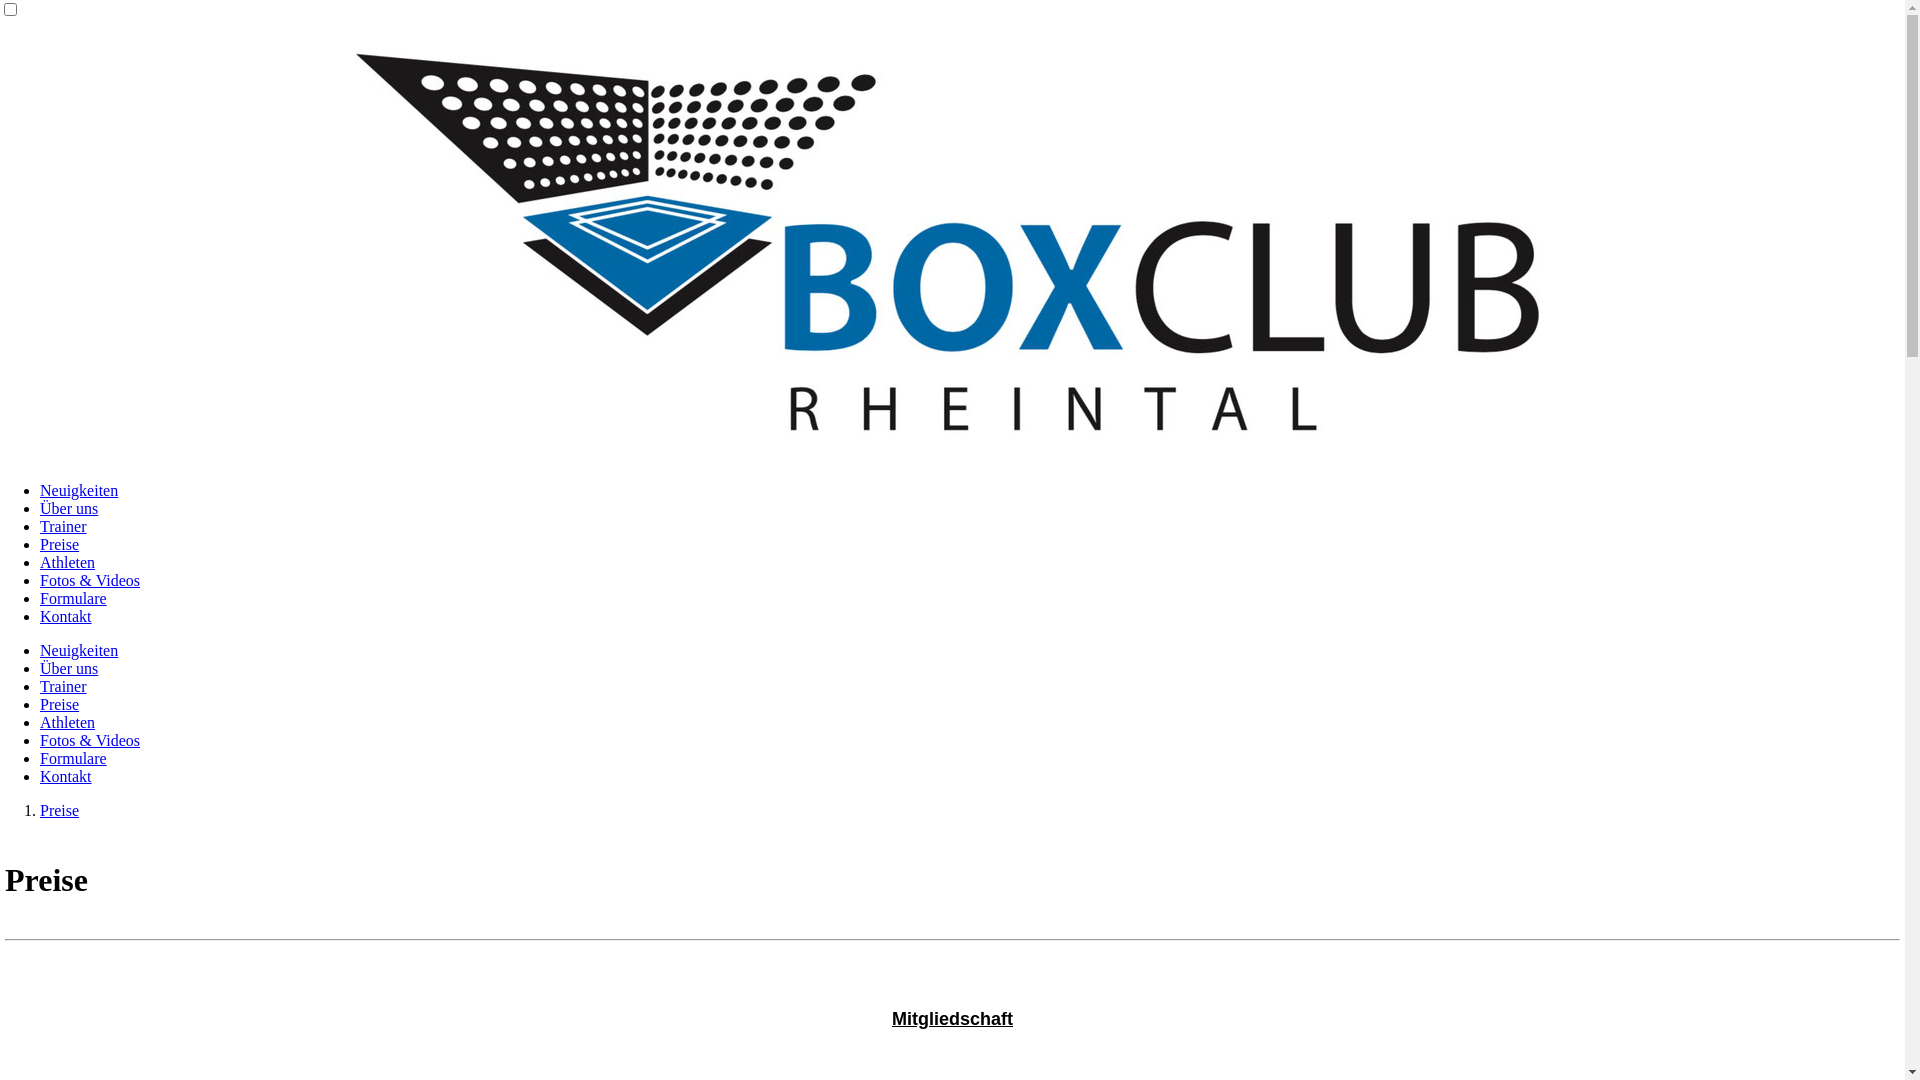 The width and height of the screenshot is (1920, 1080). I want to click on Athleten, so click(68, 722).